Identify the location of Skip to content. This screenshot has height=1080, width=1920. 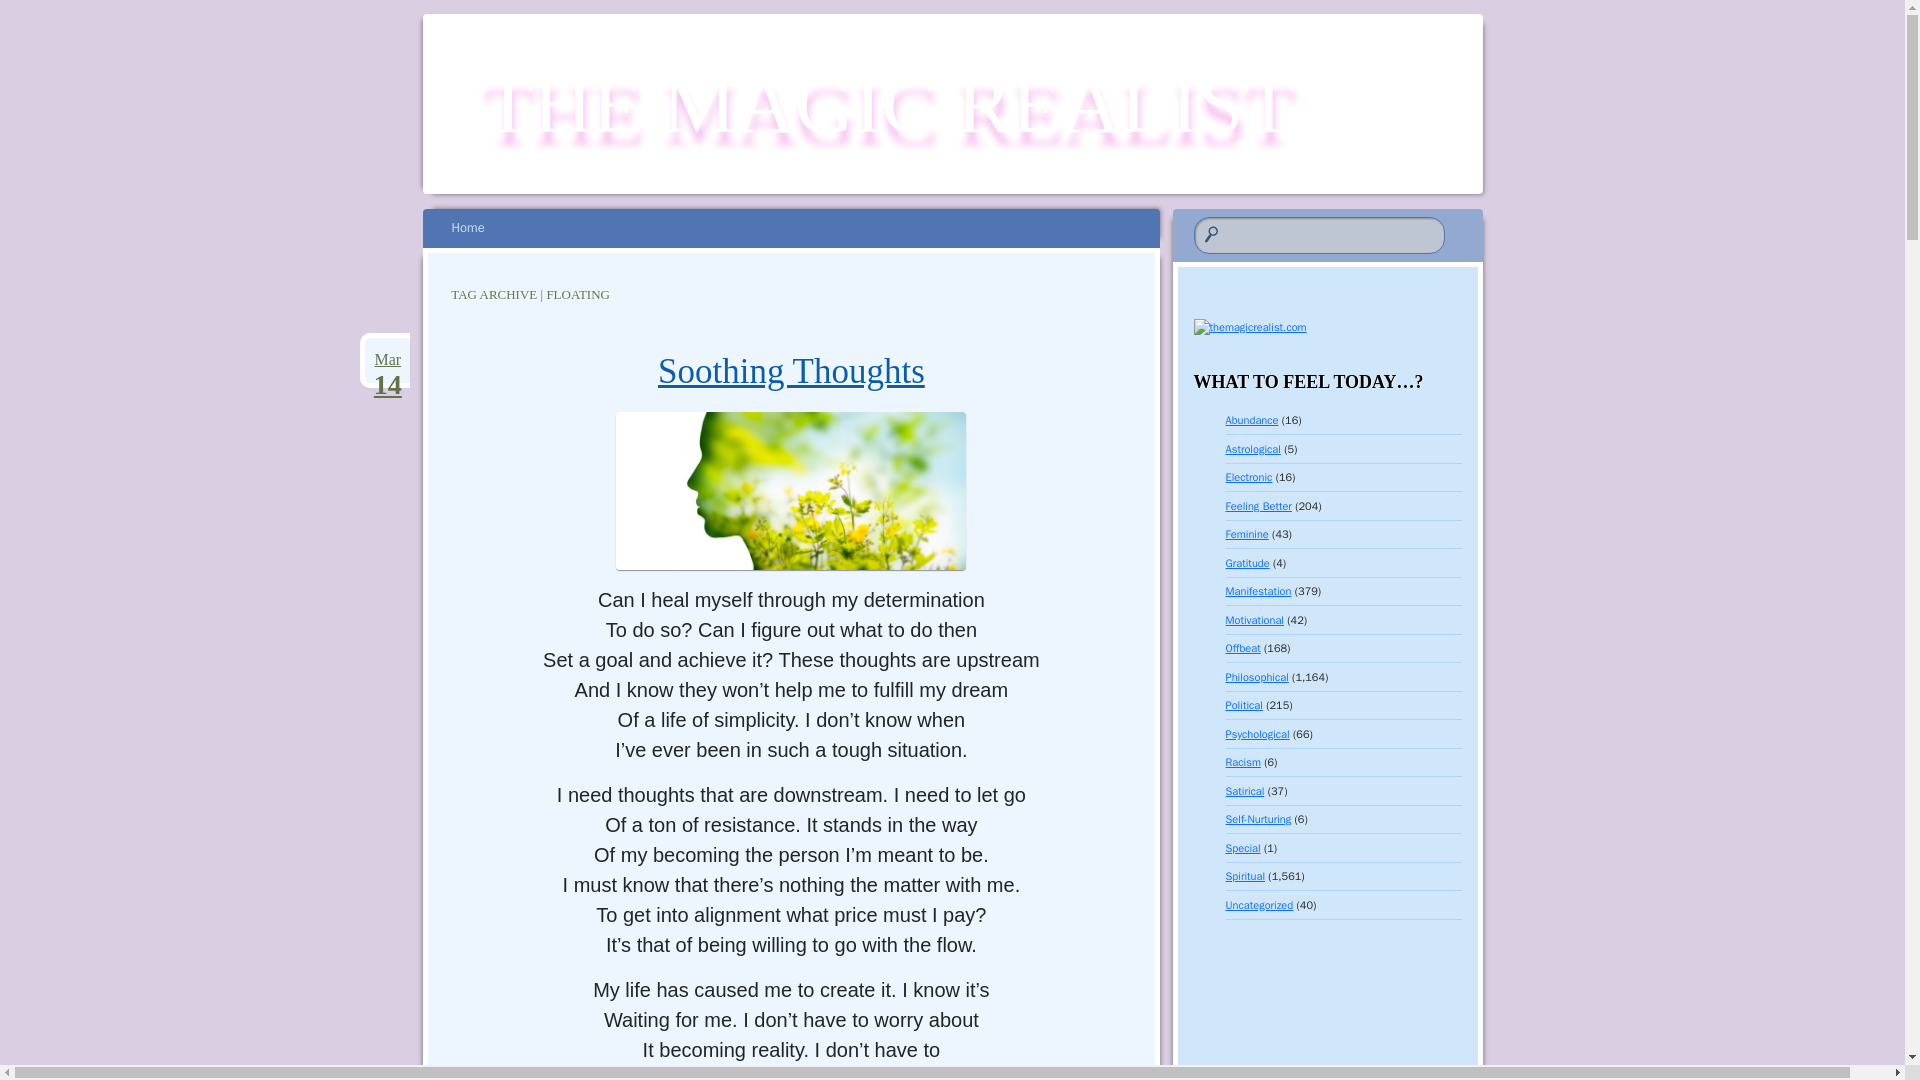
(387, 359).